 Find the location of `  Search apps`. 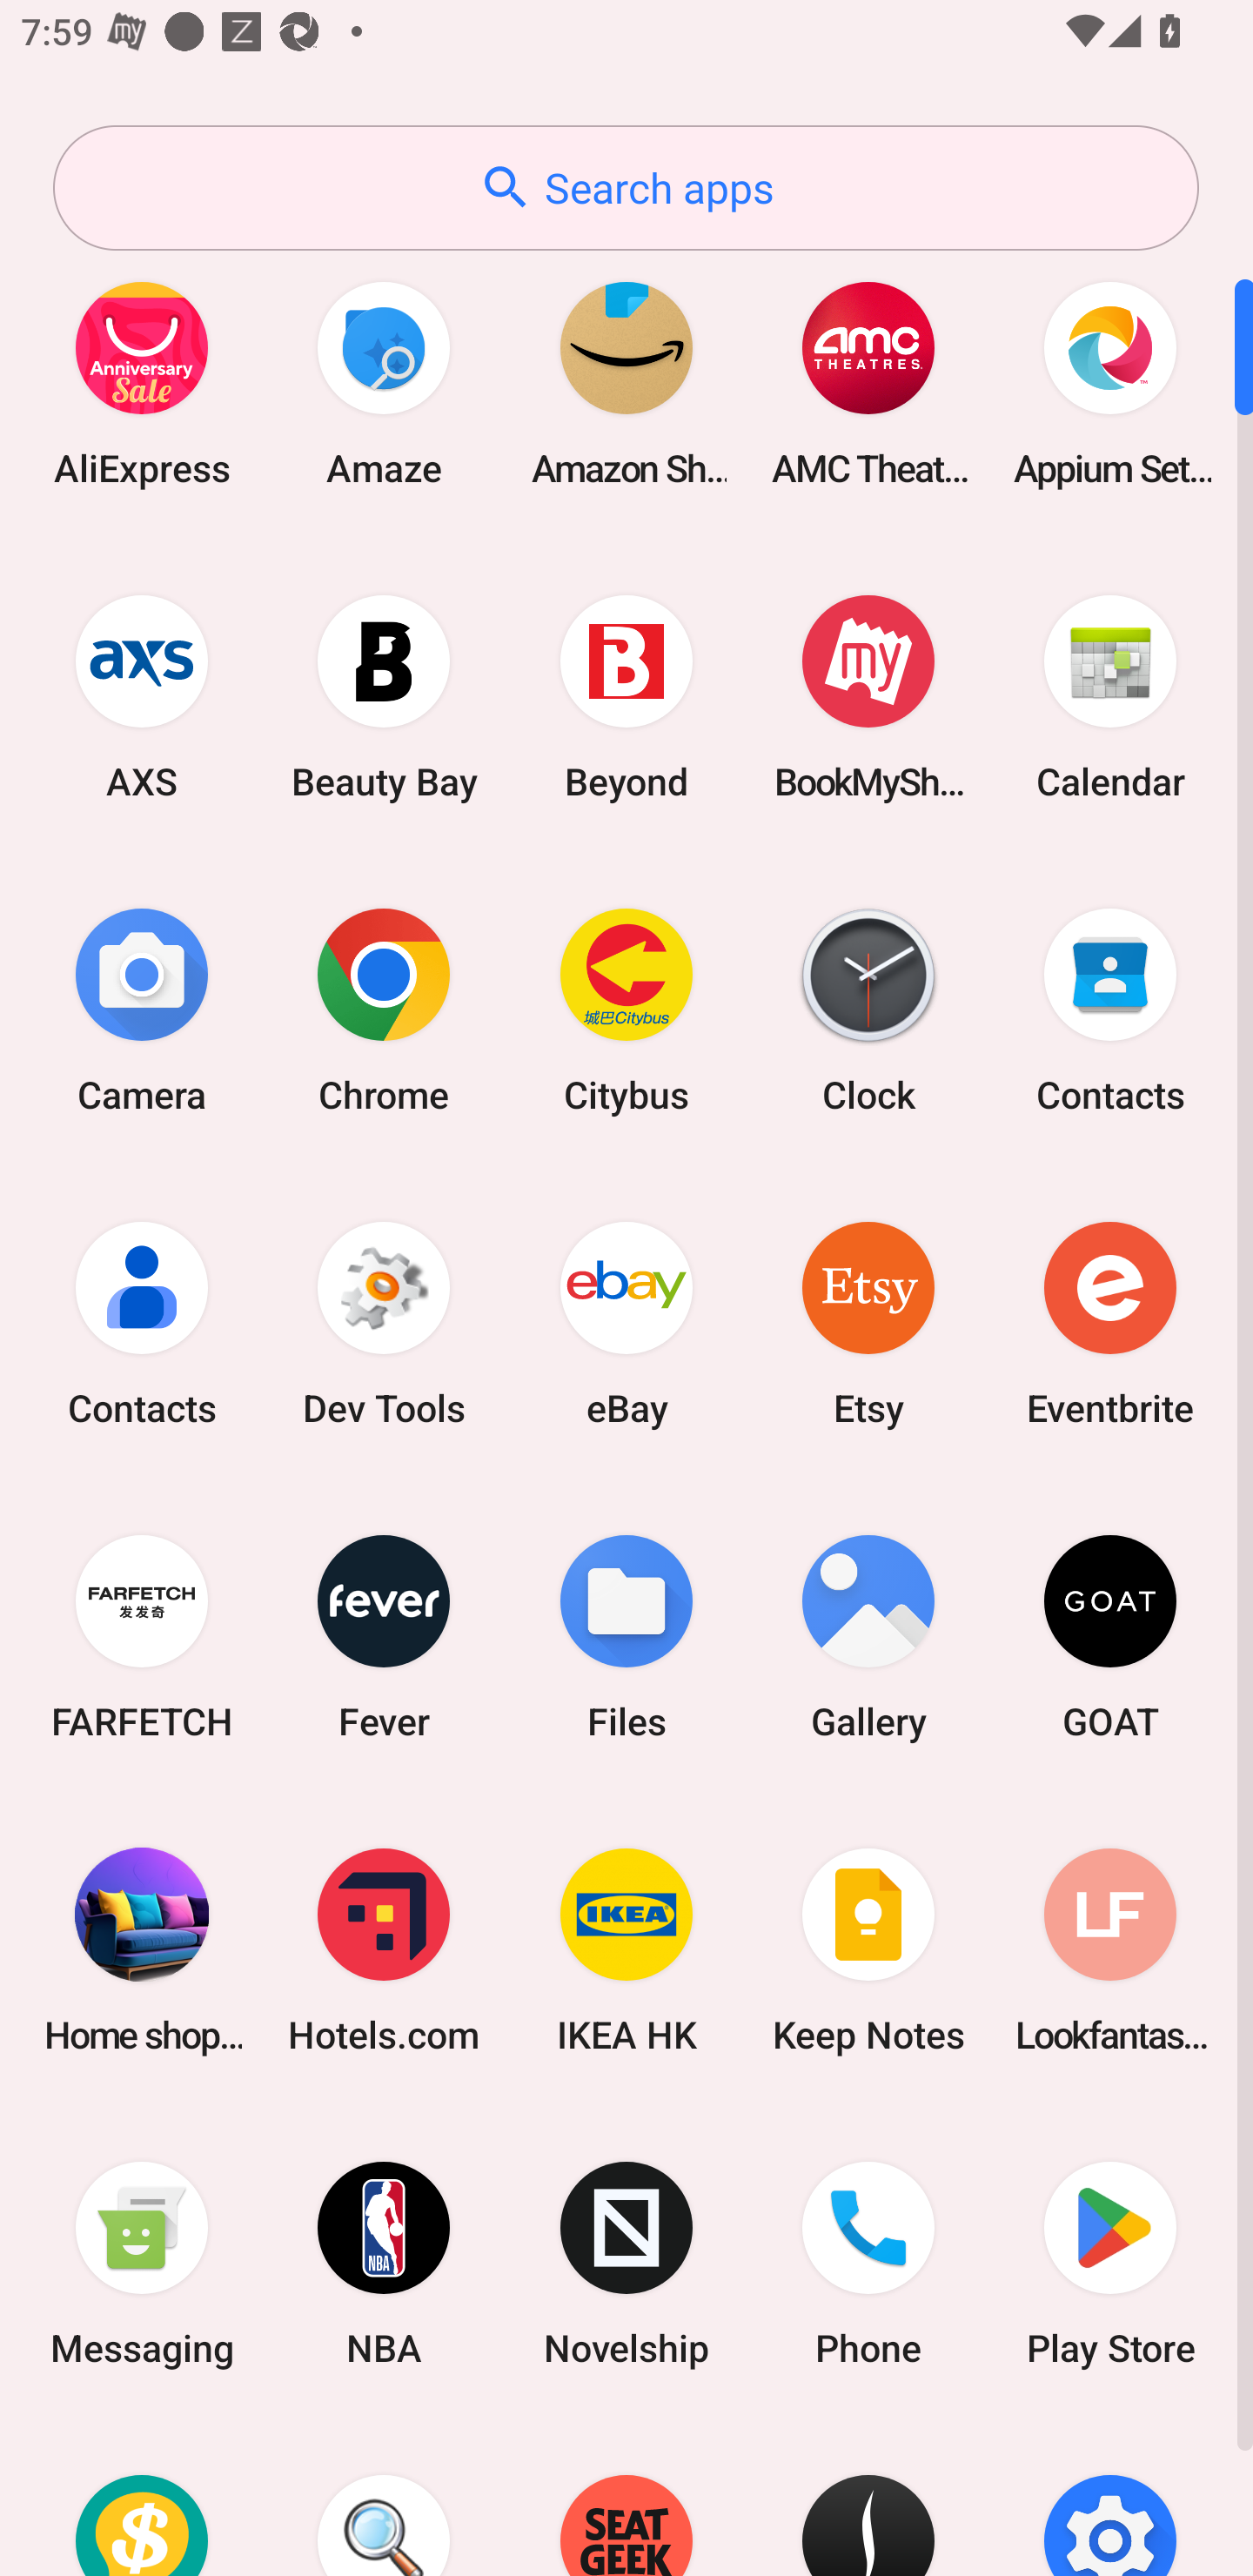

  Search apps is located at coordinates (626, 188).